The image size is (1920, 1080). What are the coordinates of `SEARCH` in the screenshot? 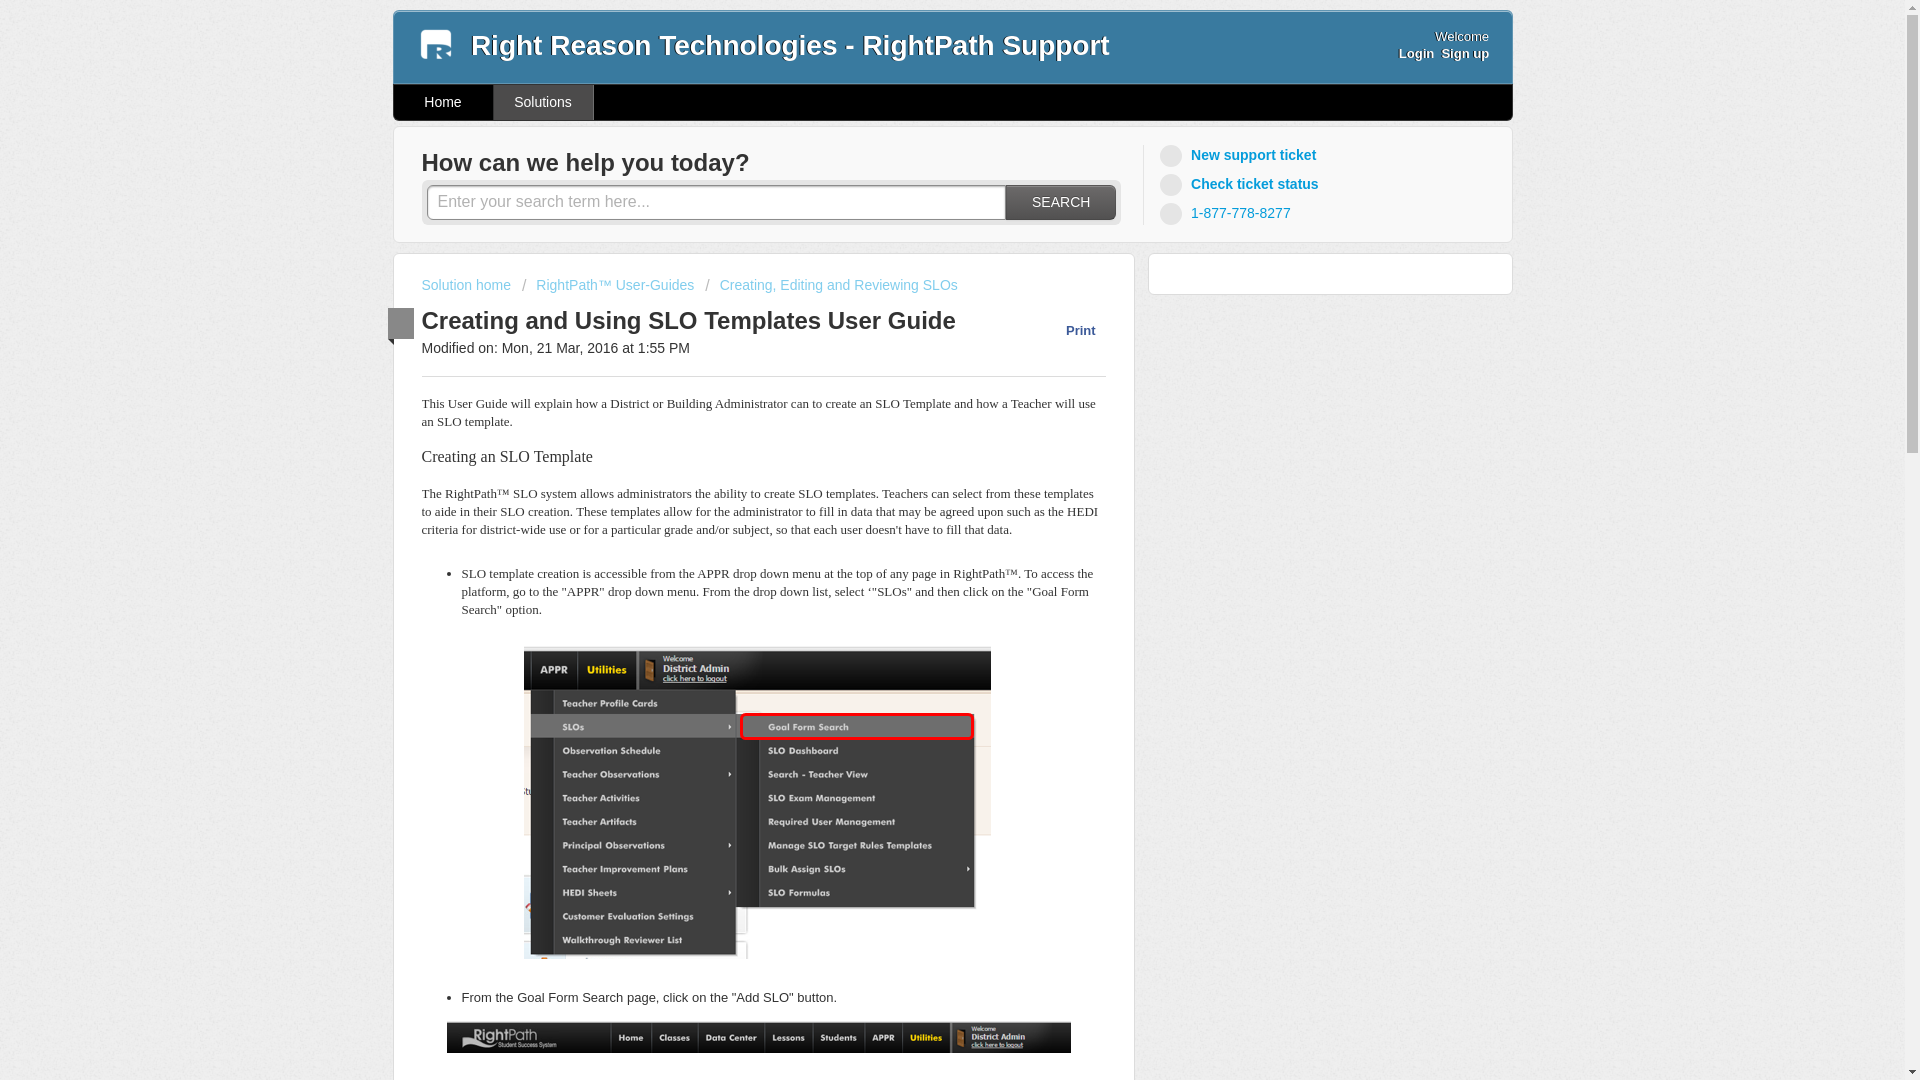 It's located at (1060, 202).